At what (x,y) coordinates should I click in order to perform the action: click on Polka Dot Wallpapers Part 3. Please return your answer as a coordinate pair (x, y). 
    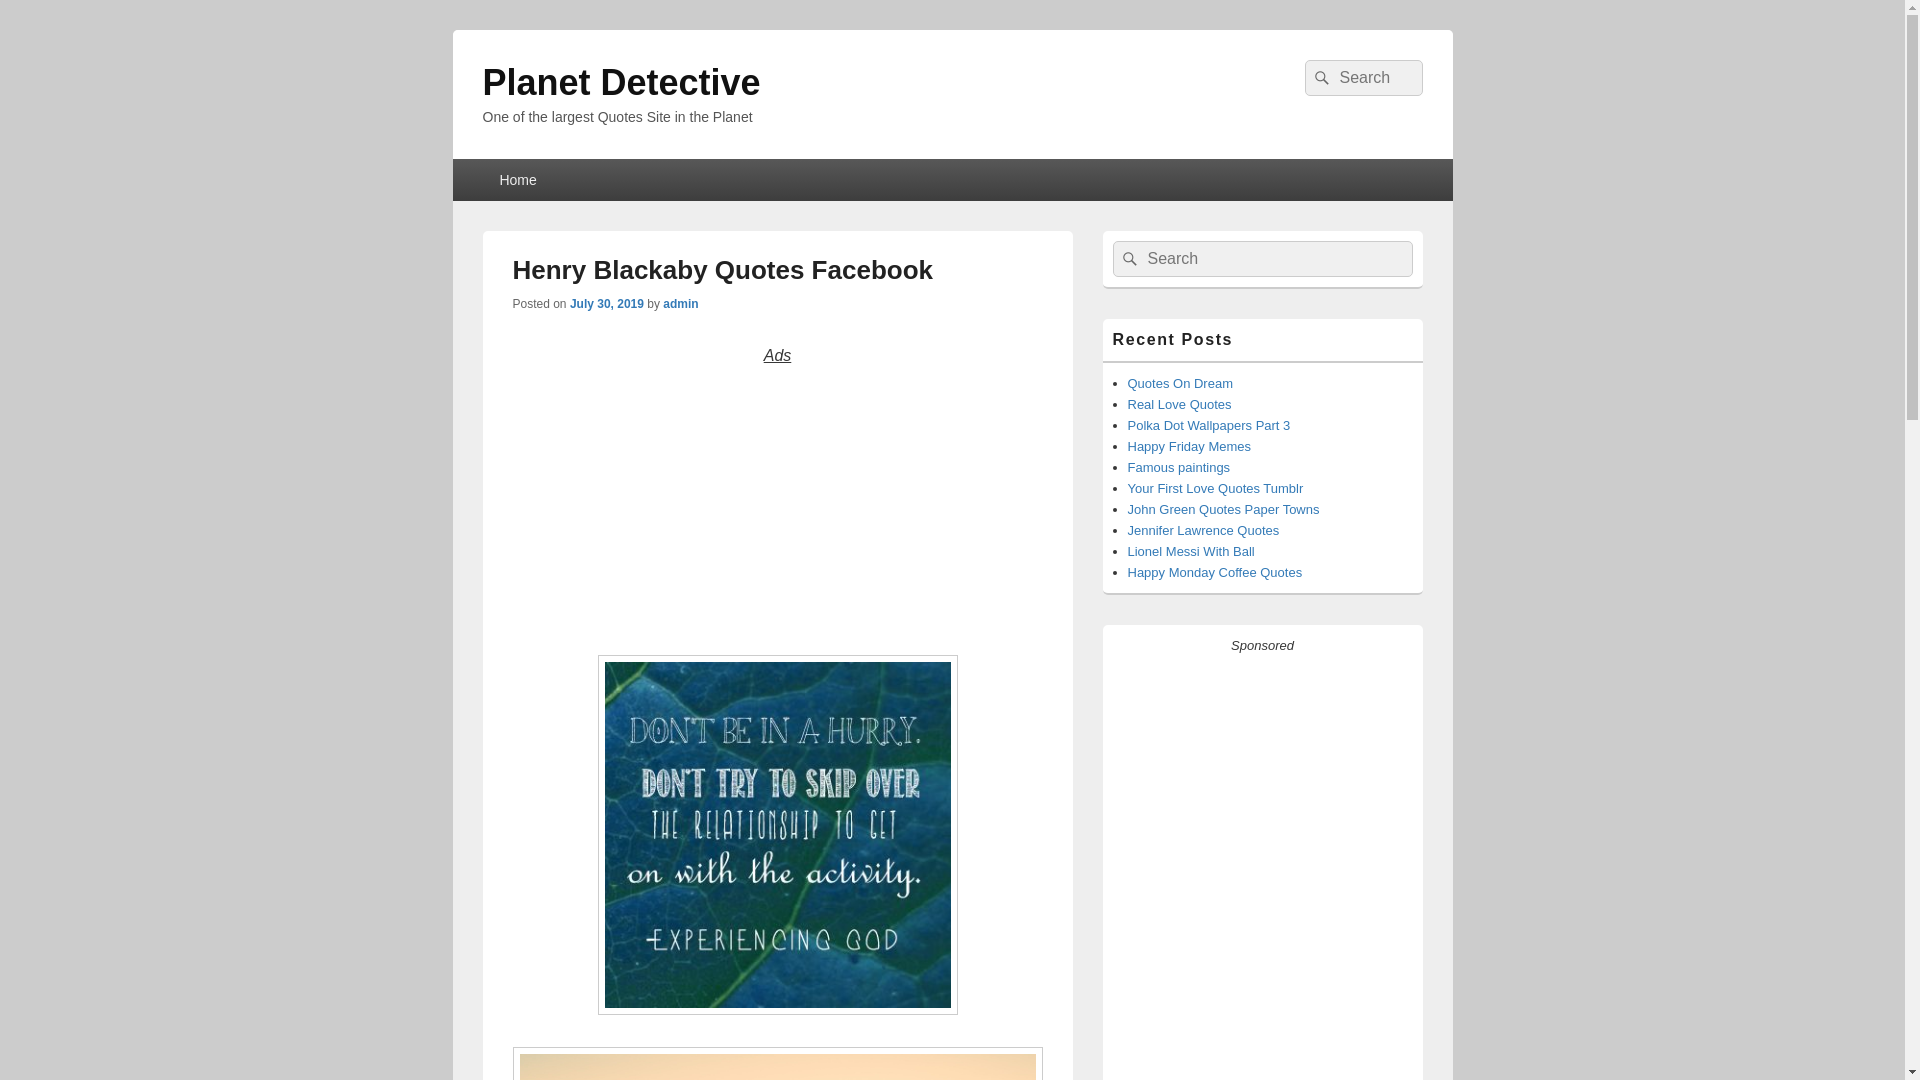
    Looking at the image, I should click on (1209, 425).